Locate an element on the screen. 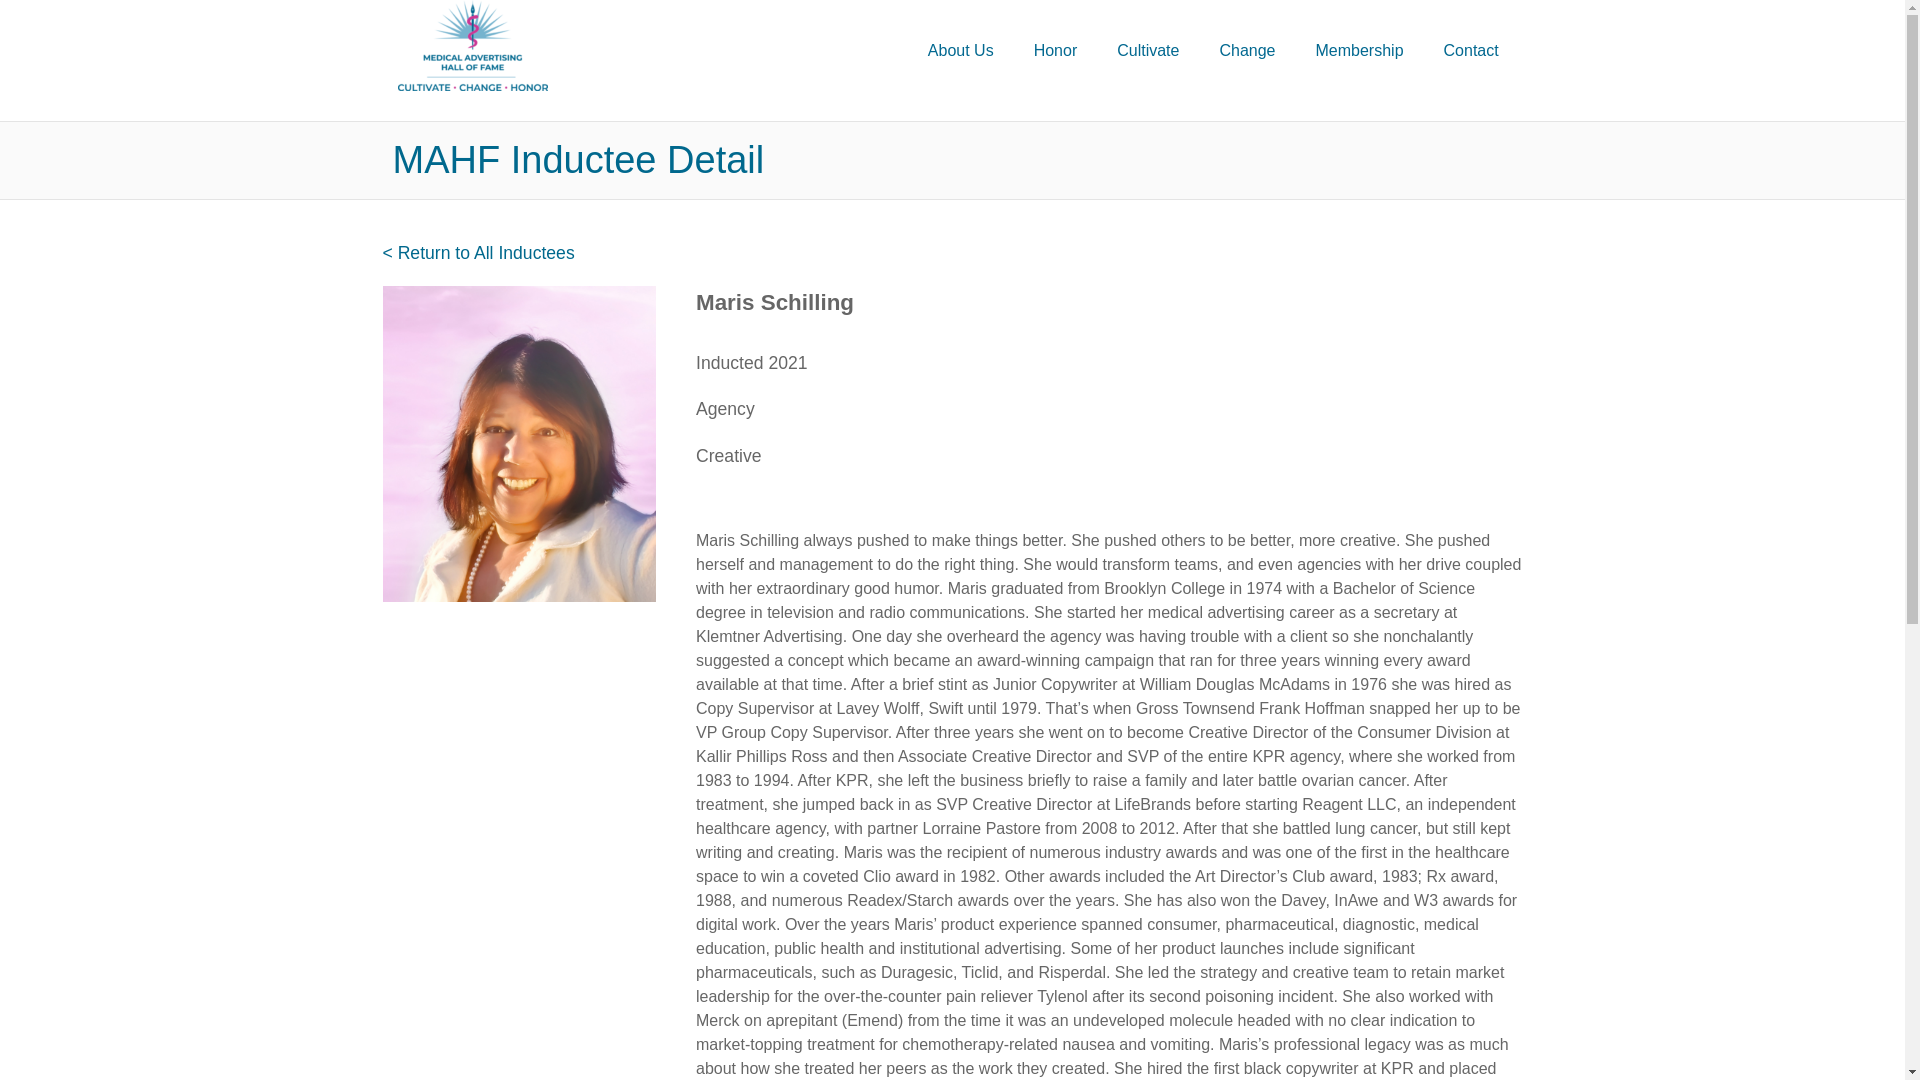  Change is located at coordinates (1246, 51).